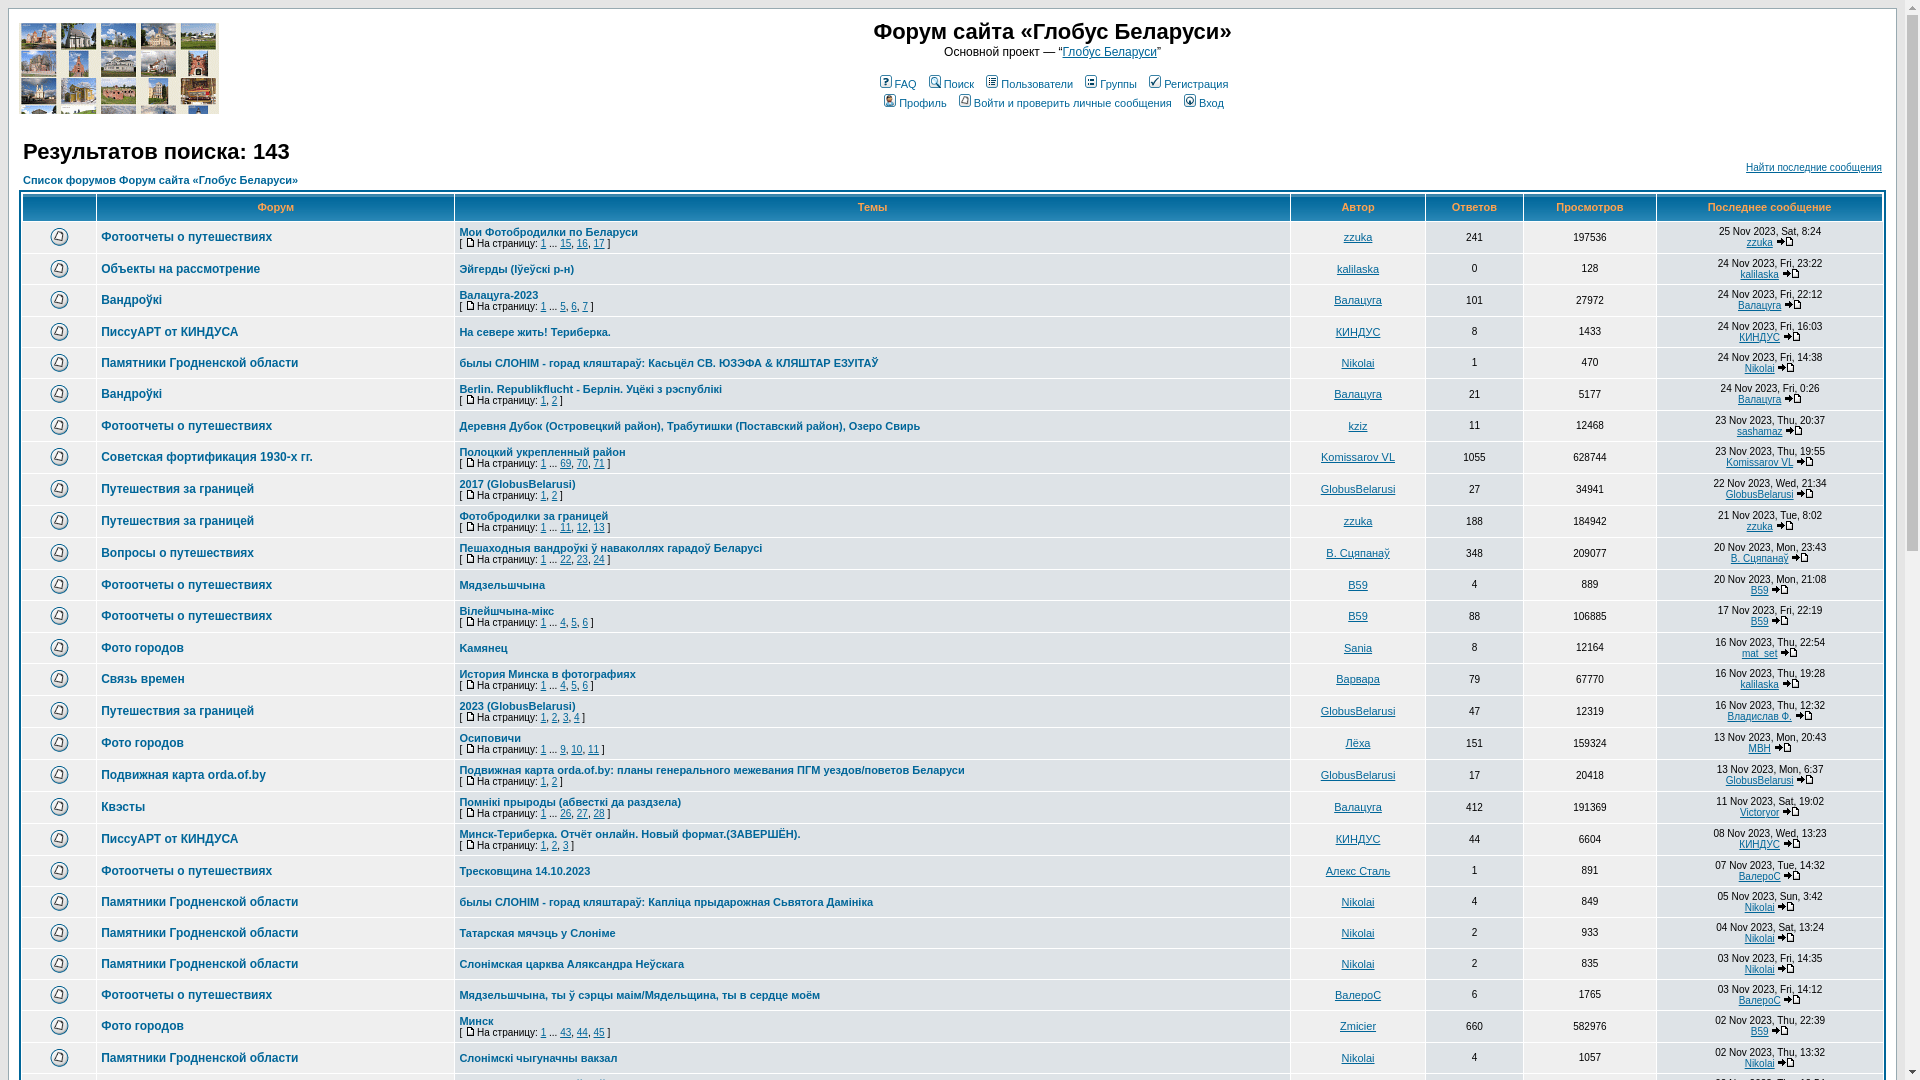 This screenshot has height=1080, width=1920. Describe the element at coordinates (600, 528) in the screenshot. I see `13` at that location.